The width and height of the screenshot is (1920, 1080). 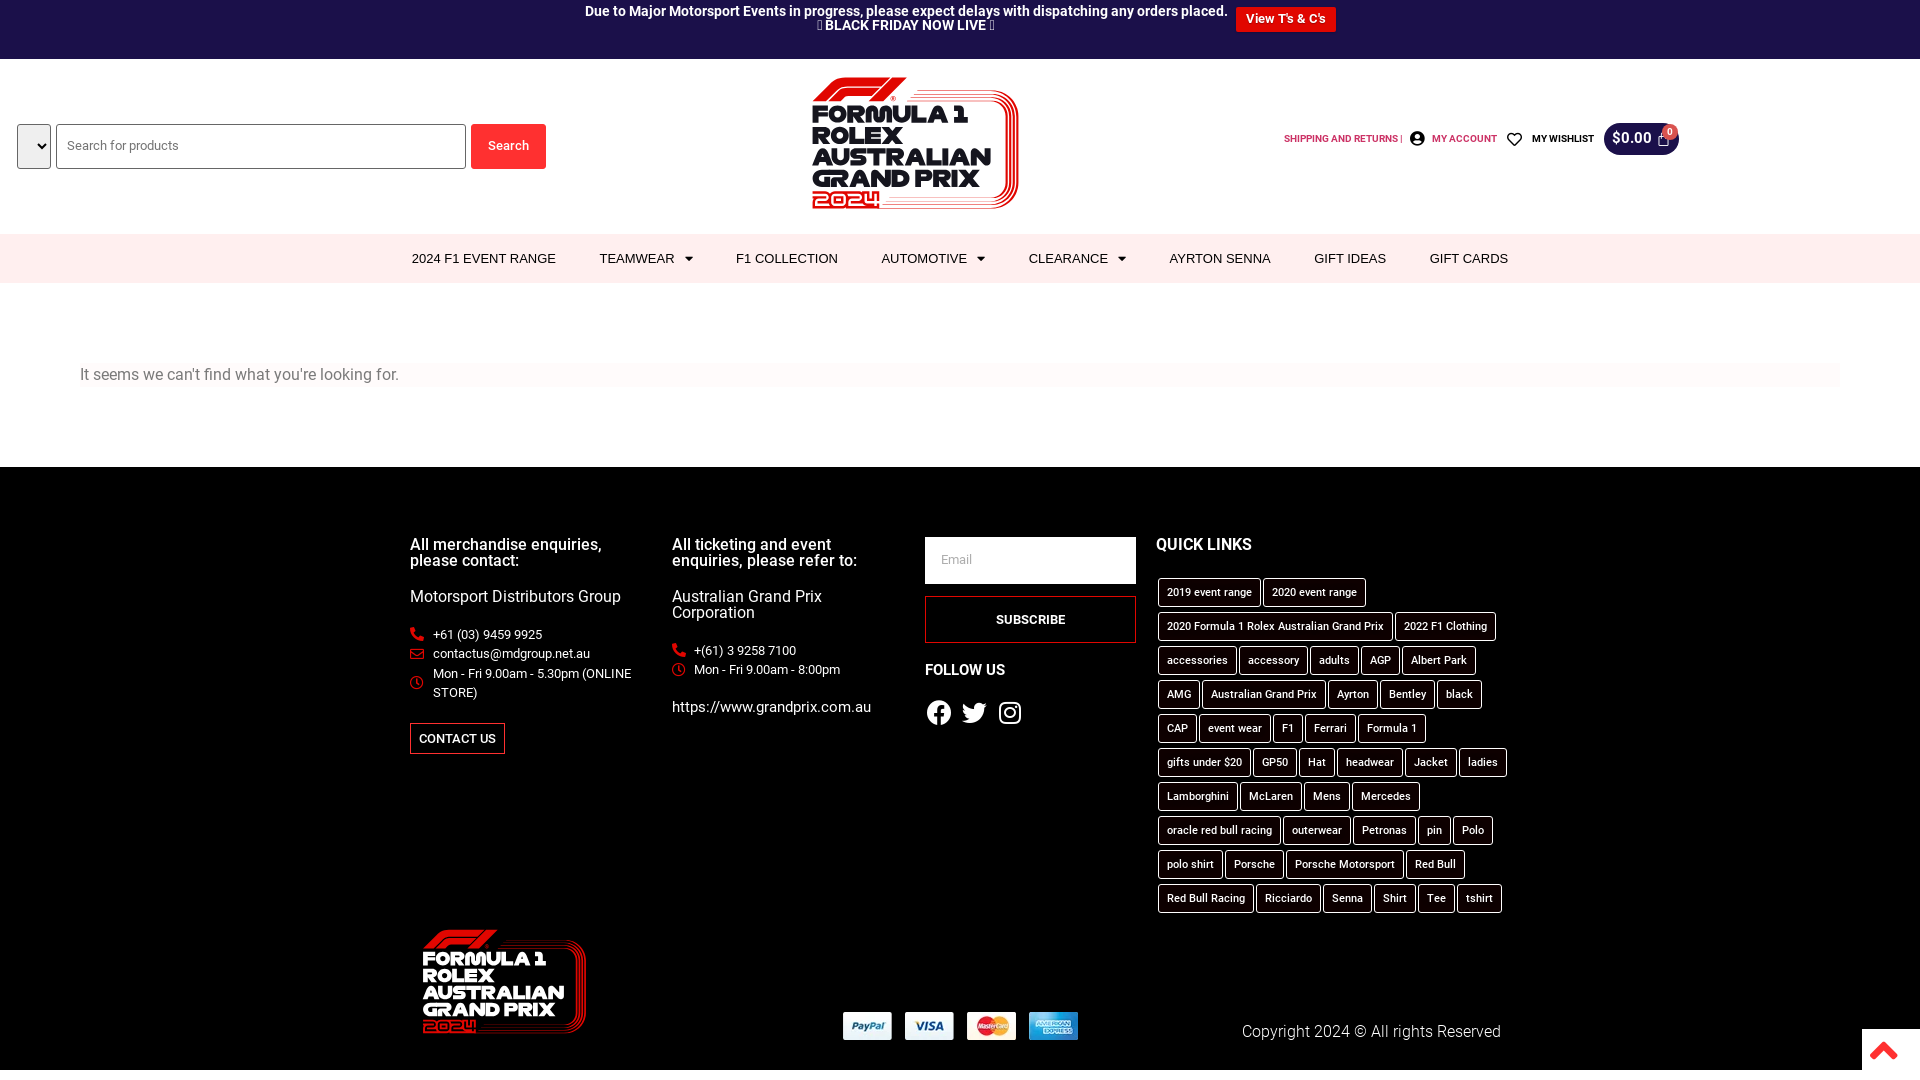 What do you see at coordinates (1563, 138) in the screenshot?
I see `MY WISHLIST` at bounding box center [1563, 138].